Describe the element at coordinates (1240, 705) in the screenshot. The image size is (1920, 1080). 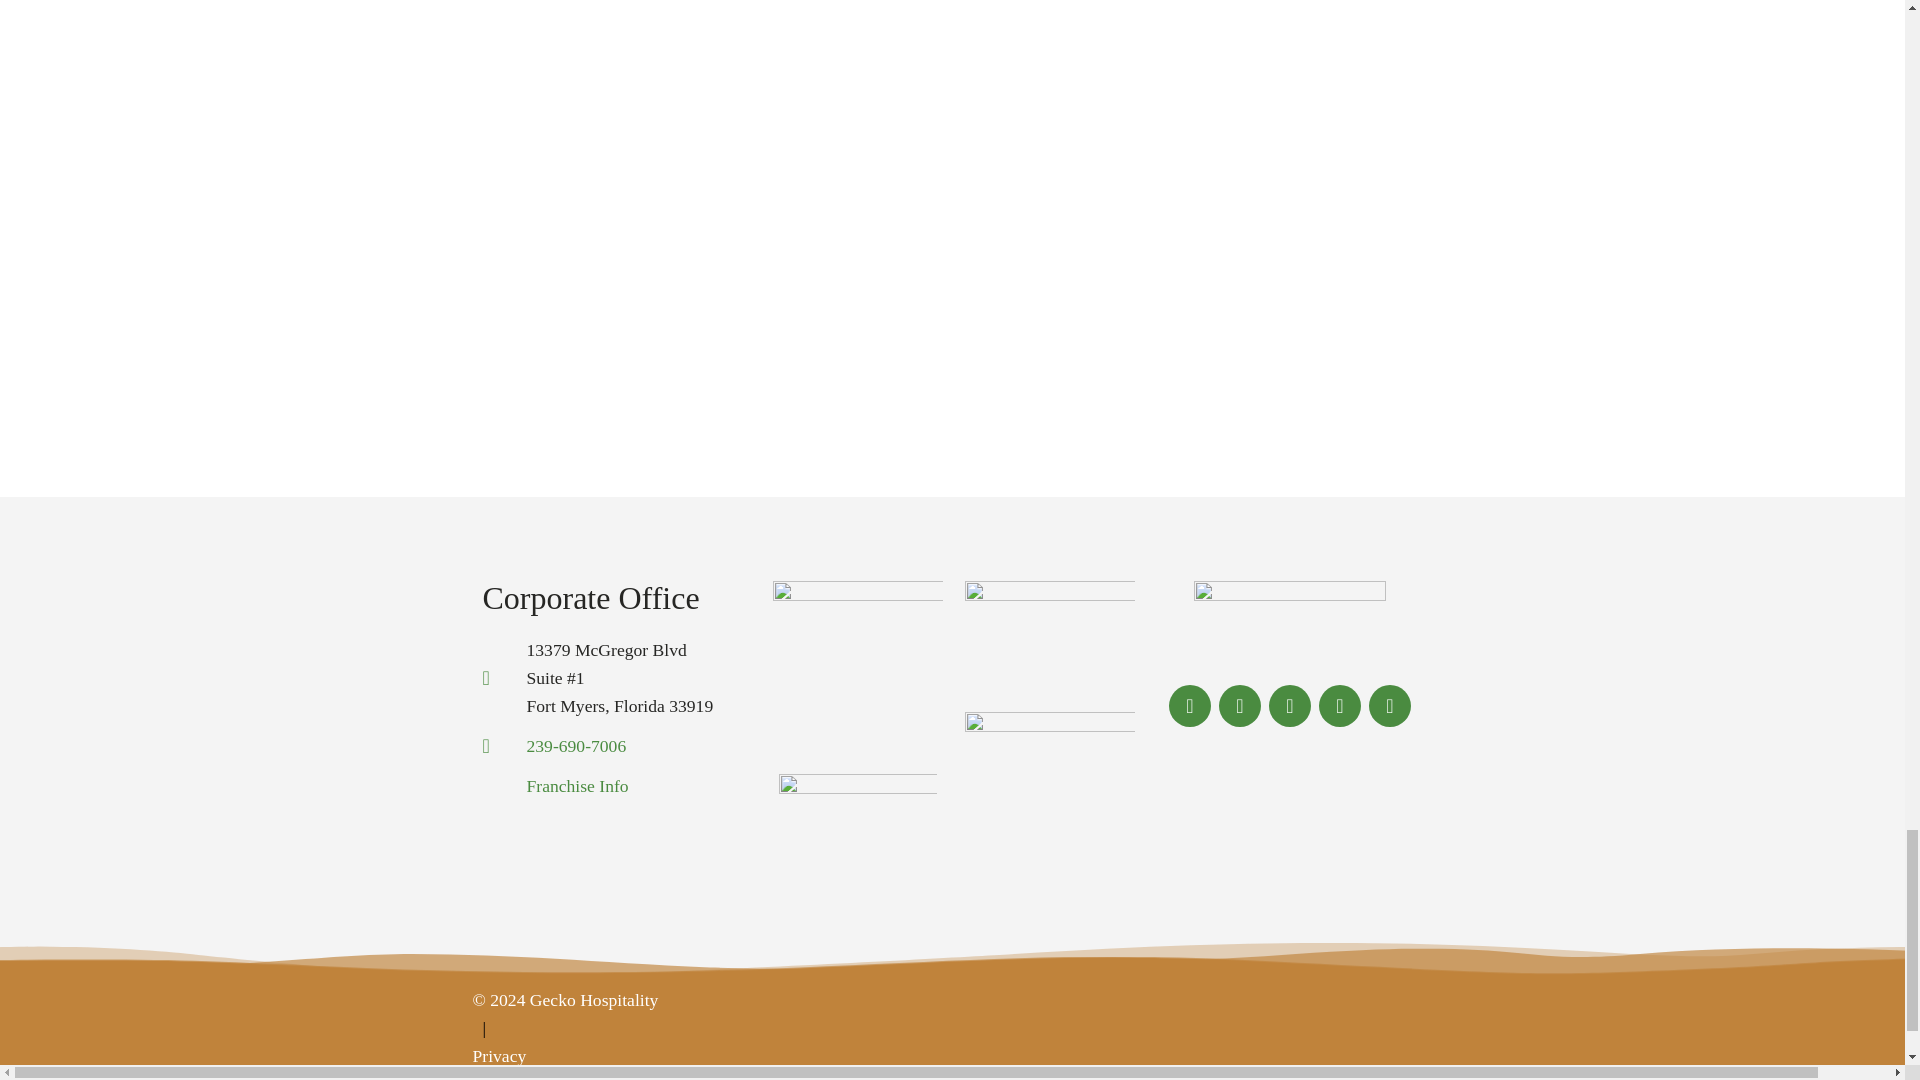
I see `Follow Gecko Hospitality on Twitter` at that location.